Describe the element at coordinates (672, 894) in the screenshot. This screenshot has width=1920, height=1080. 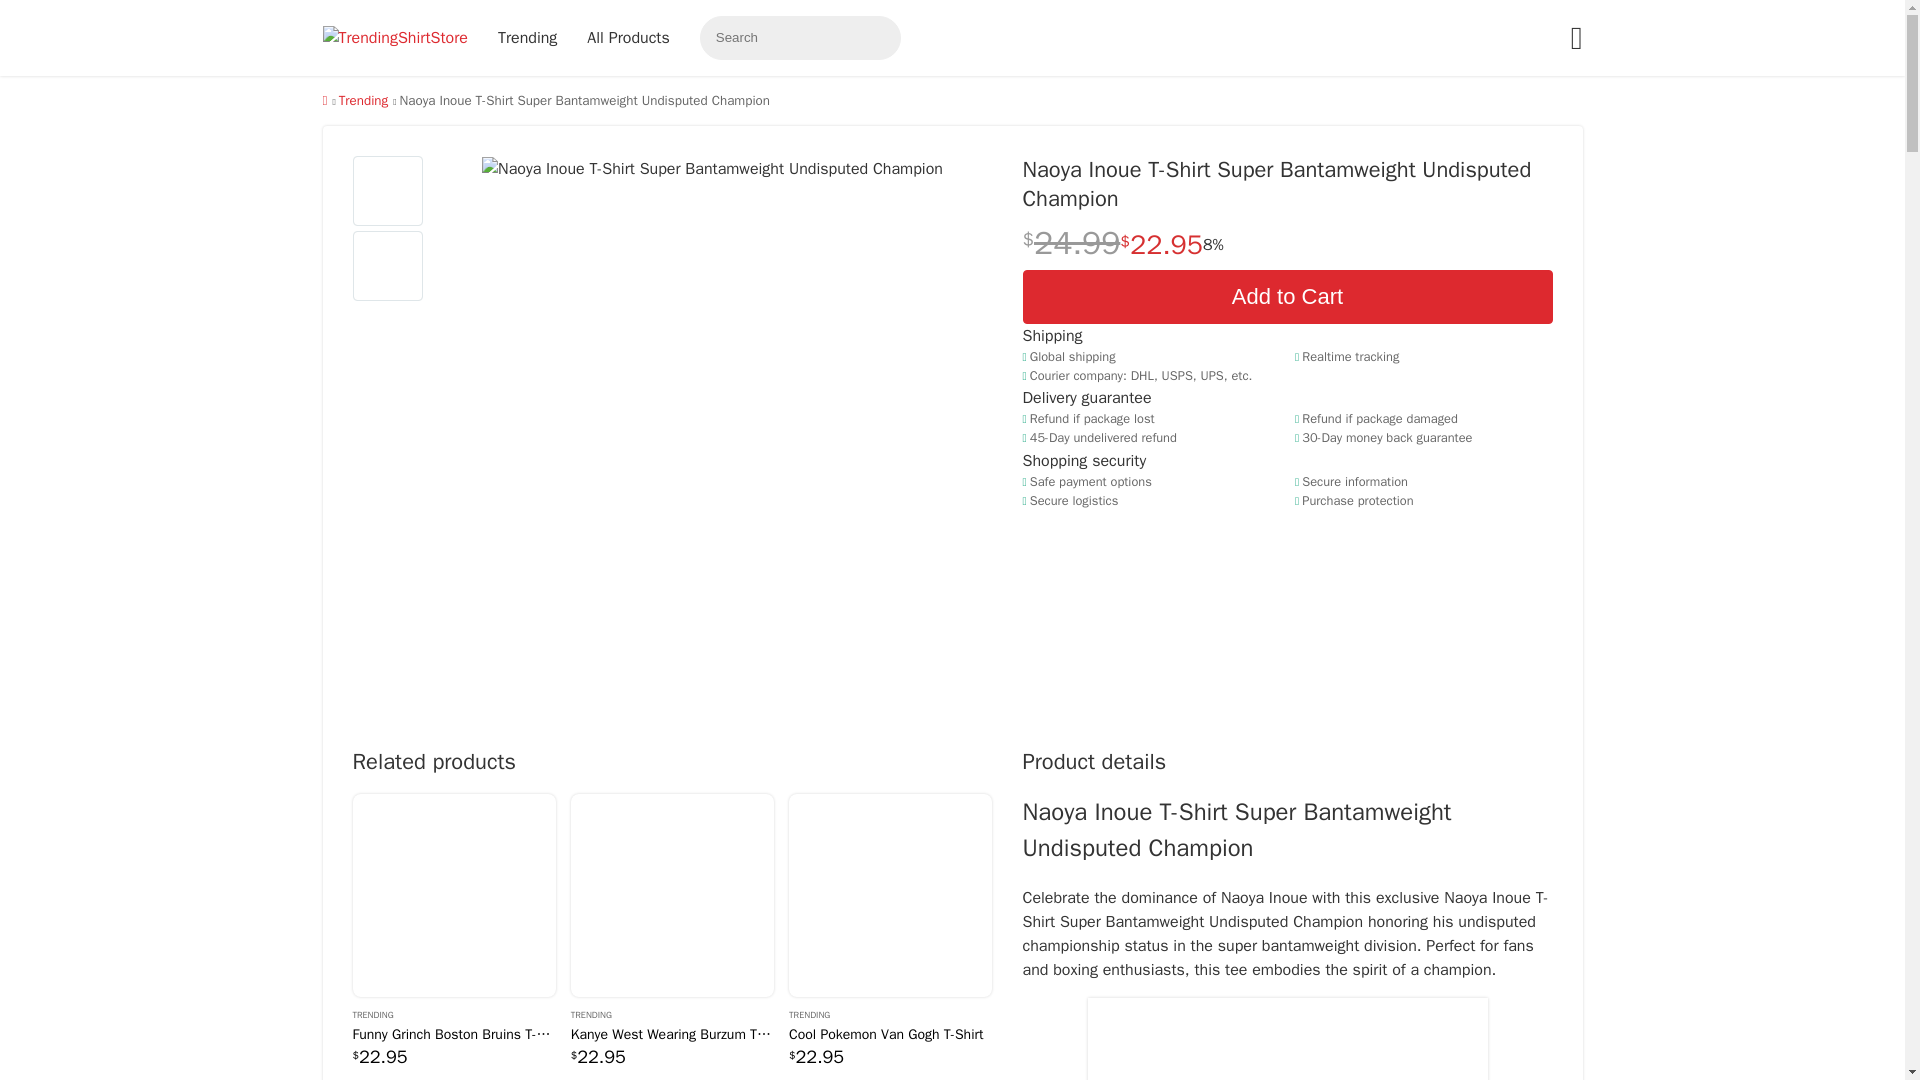
I see `Kanye West Wearing Burzum T-Shirt` at that location.